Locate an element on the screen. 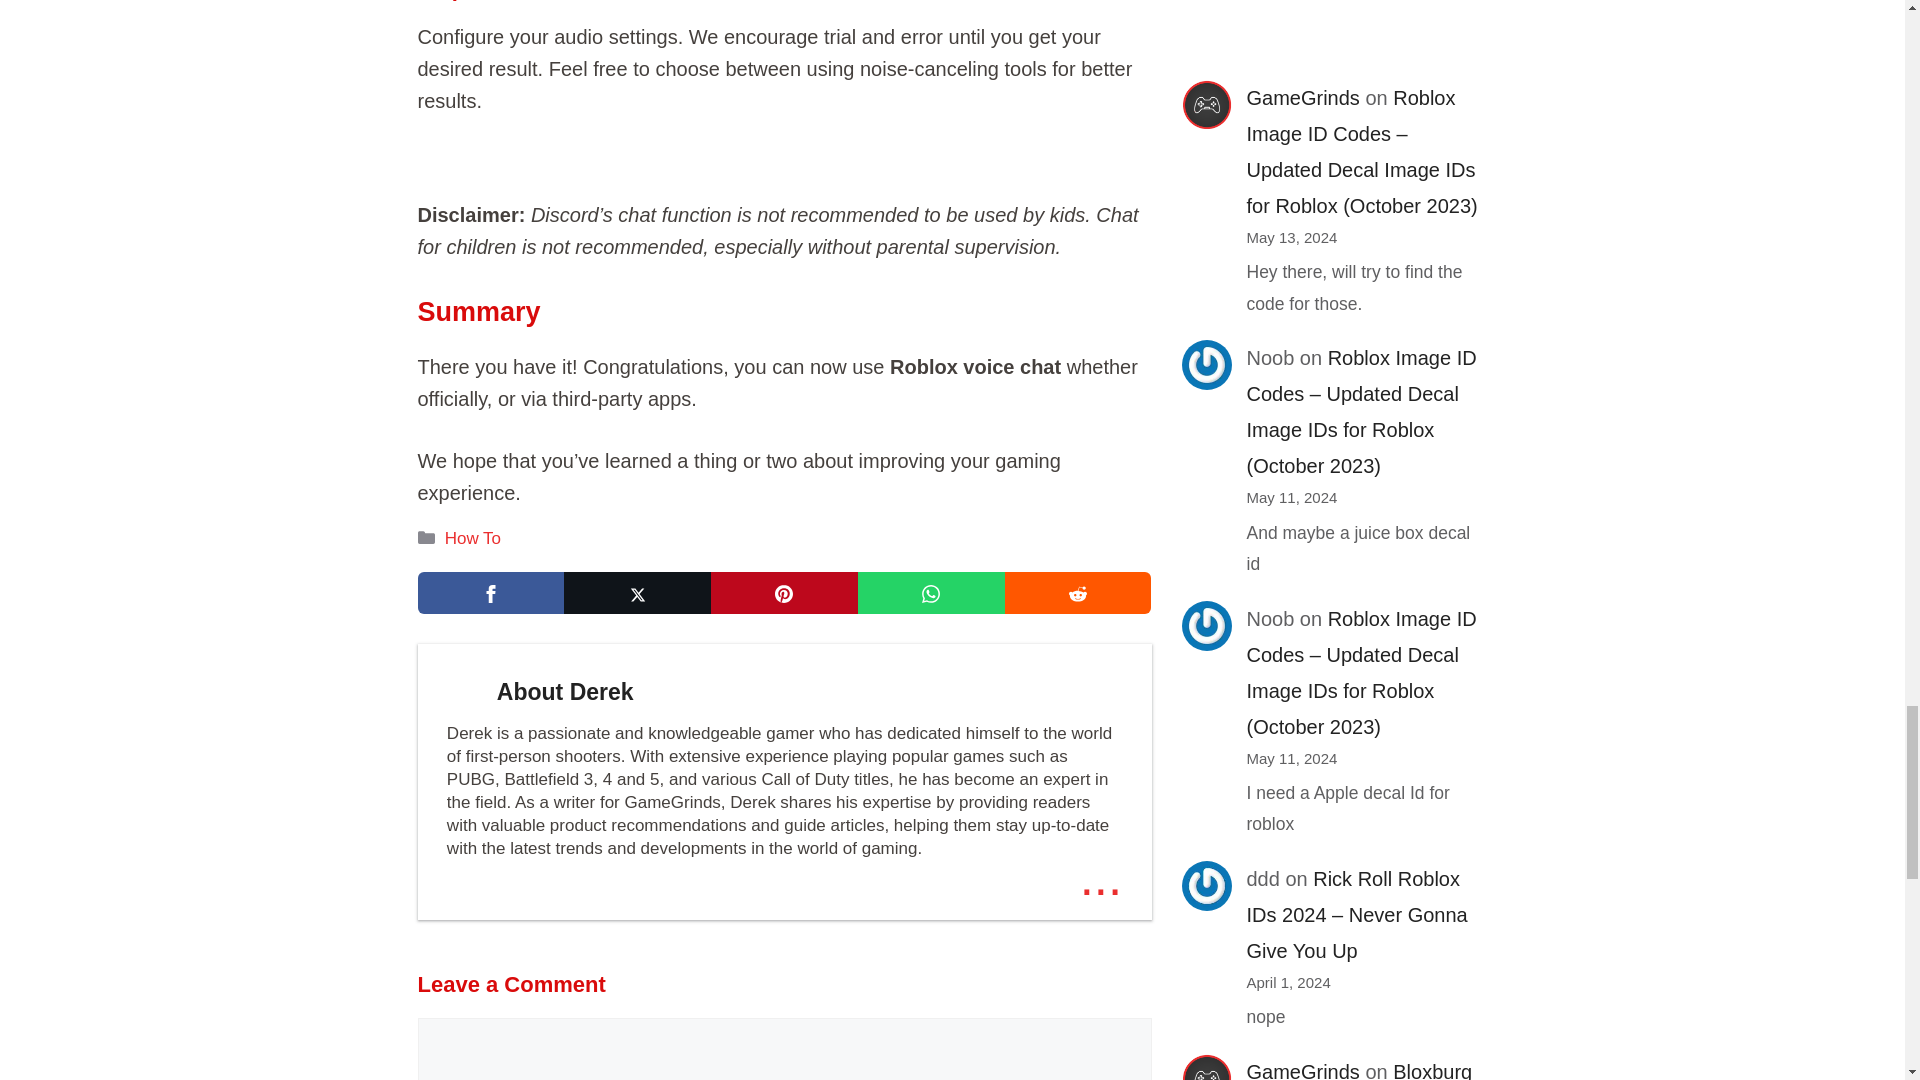 Image resolution: width=1920 pixels, height=1080 pixels. How To is located at coordinates (473, 538).